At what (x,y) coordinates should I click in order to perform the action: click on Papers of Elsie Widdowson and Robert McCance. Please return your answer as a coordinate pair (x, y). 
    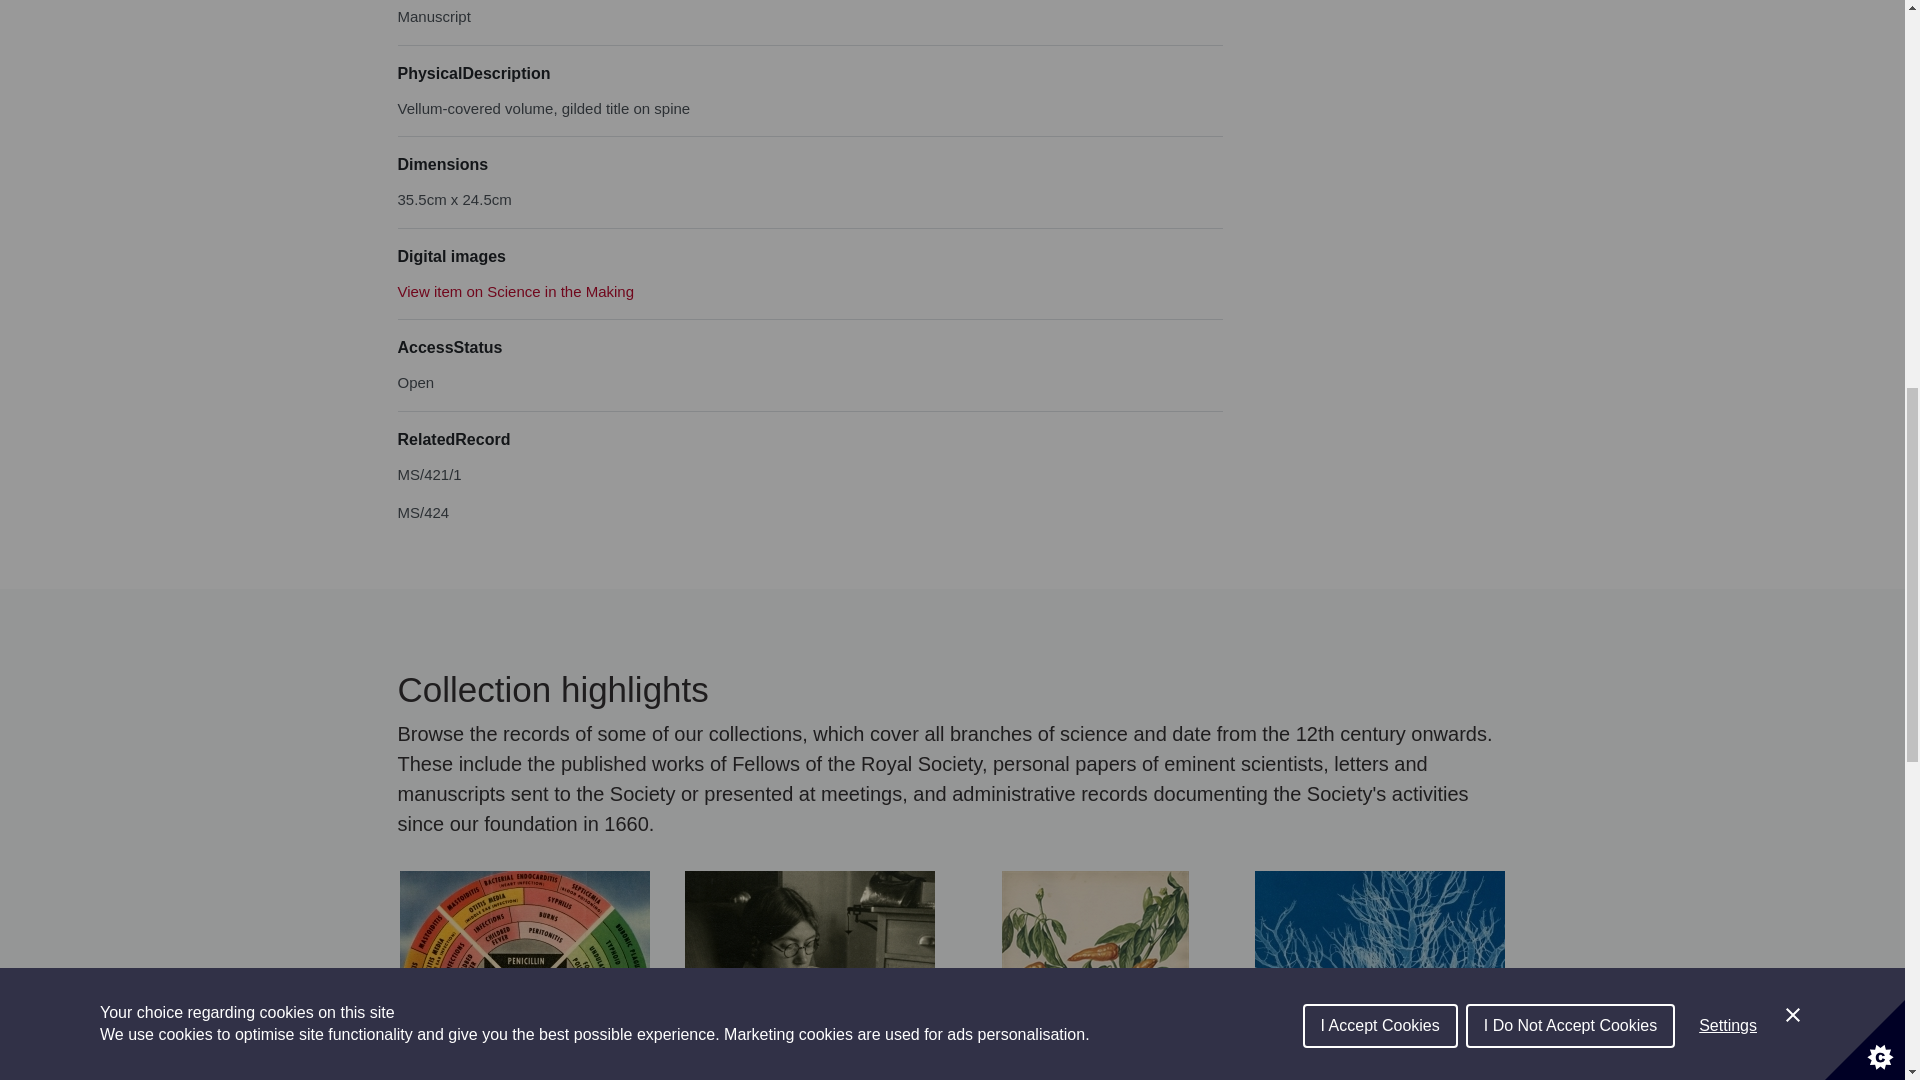
    Looking at the image, I should click on (808, 975).